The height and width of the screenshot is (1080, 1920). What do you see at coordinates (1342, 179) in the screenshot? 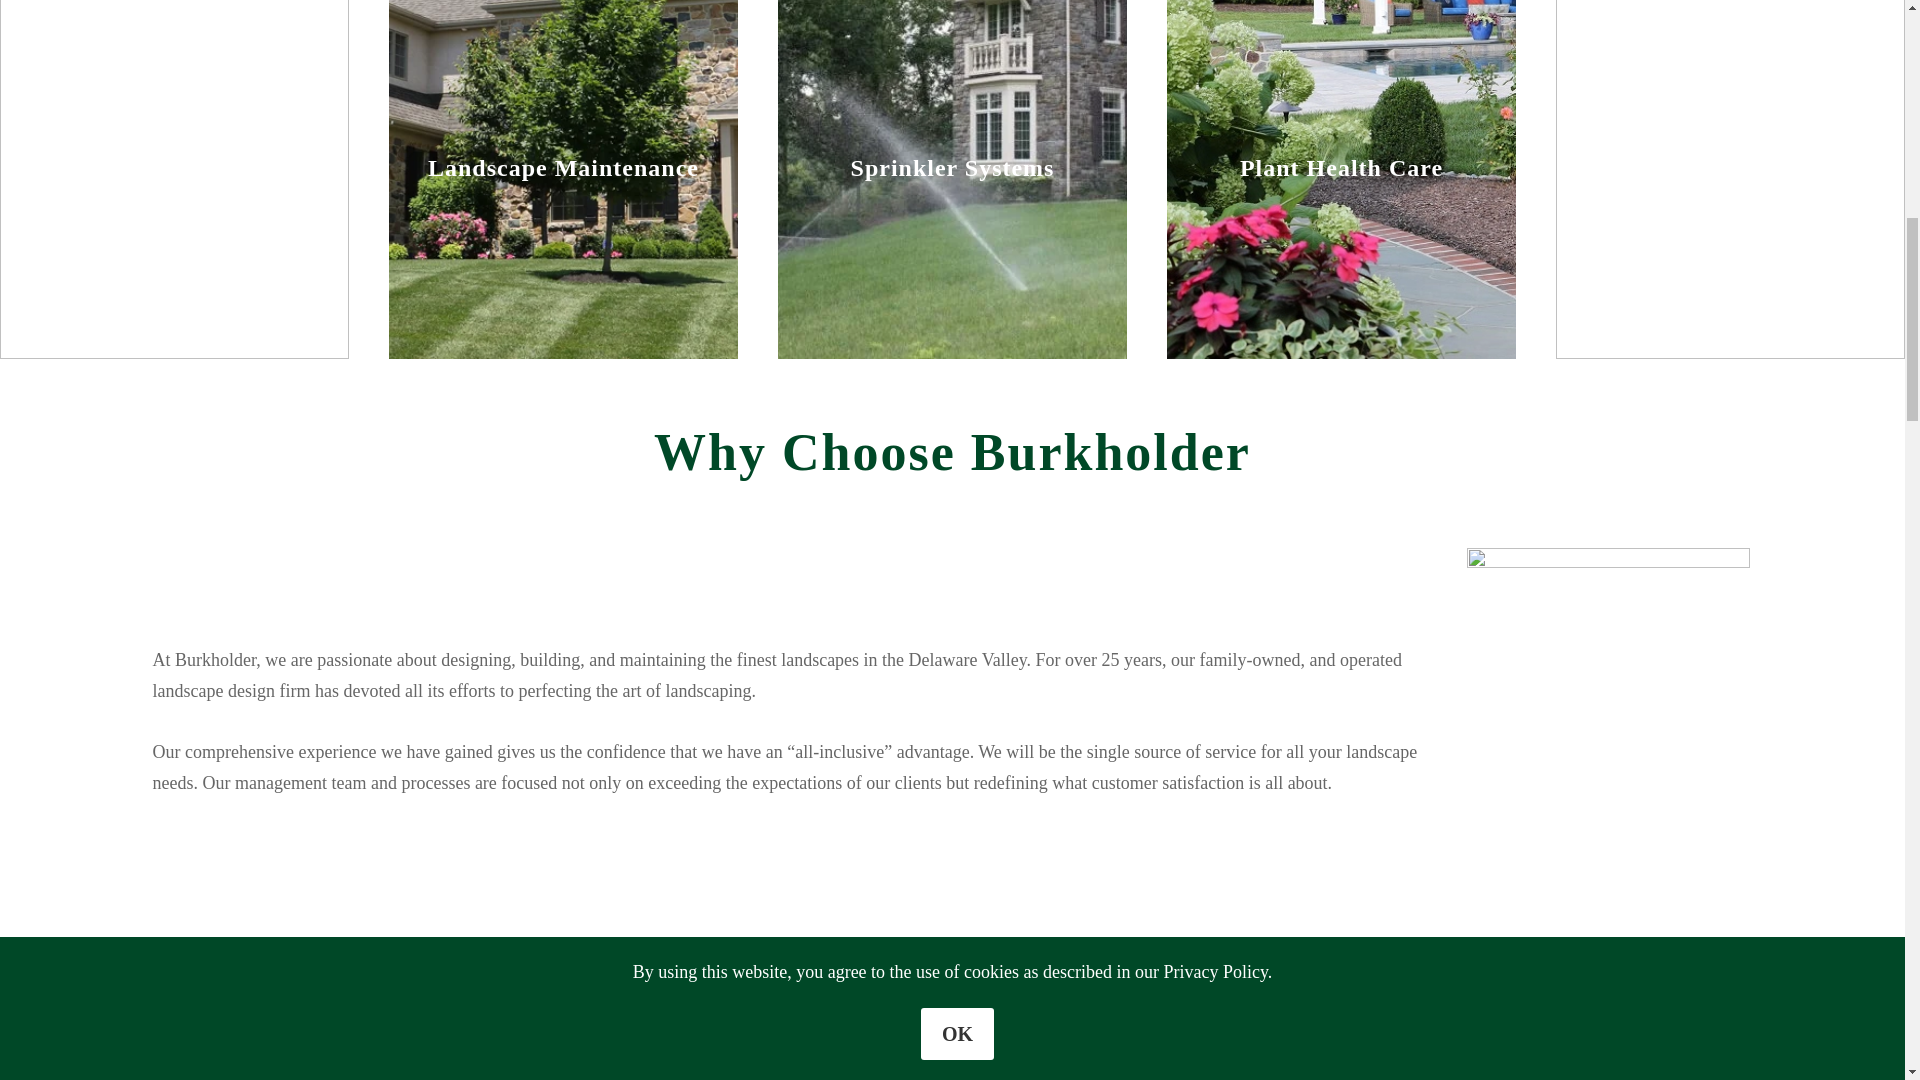
I see `Plant Health Care` at bounding box center [1342, 179].